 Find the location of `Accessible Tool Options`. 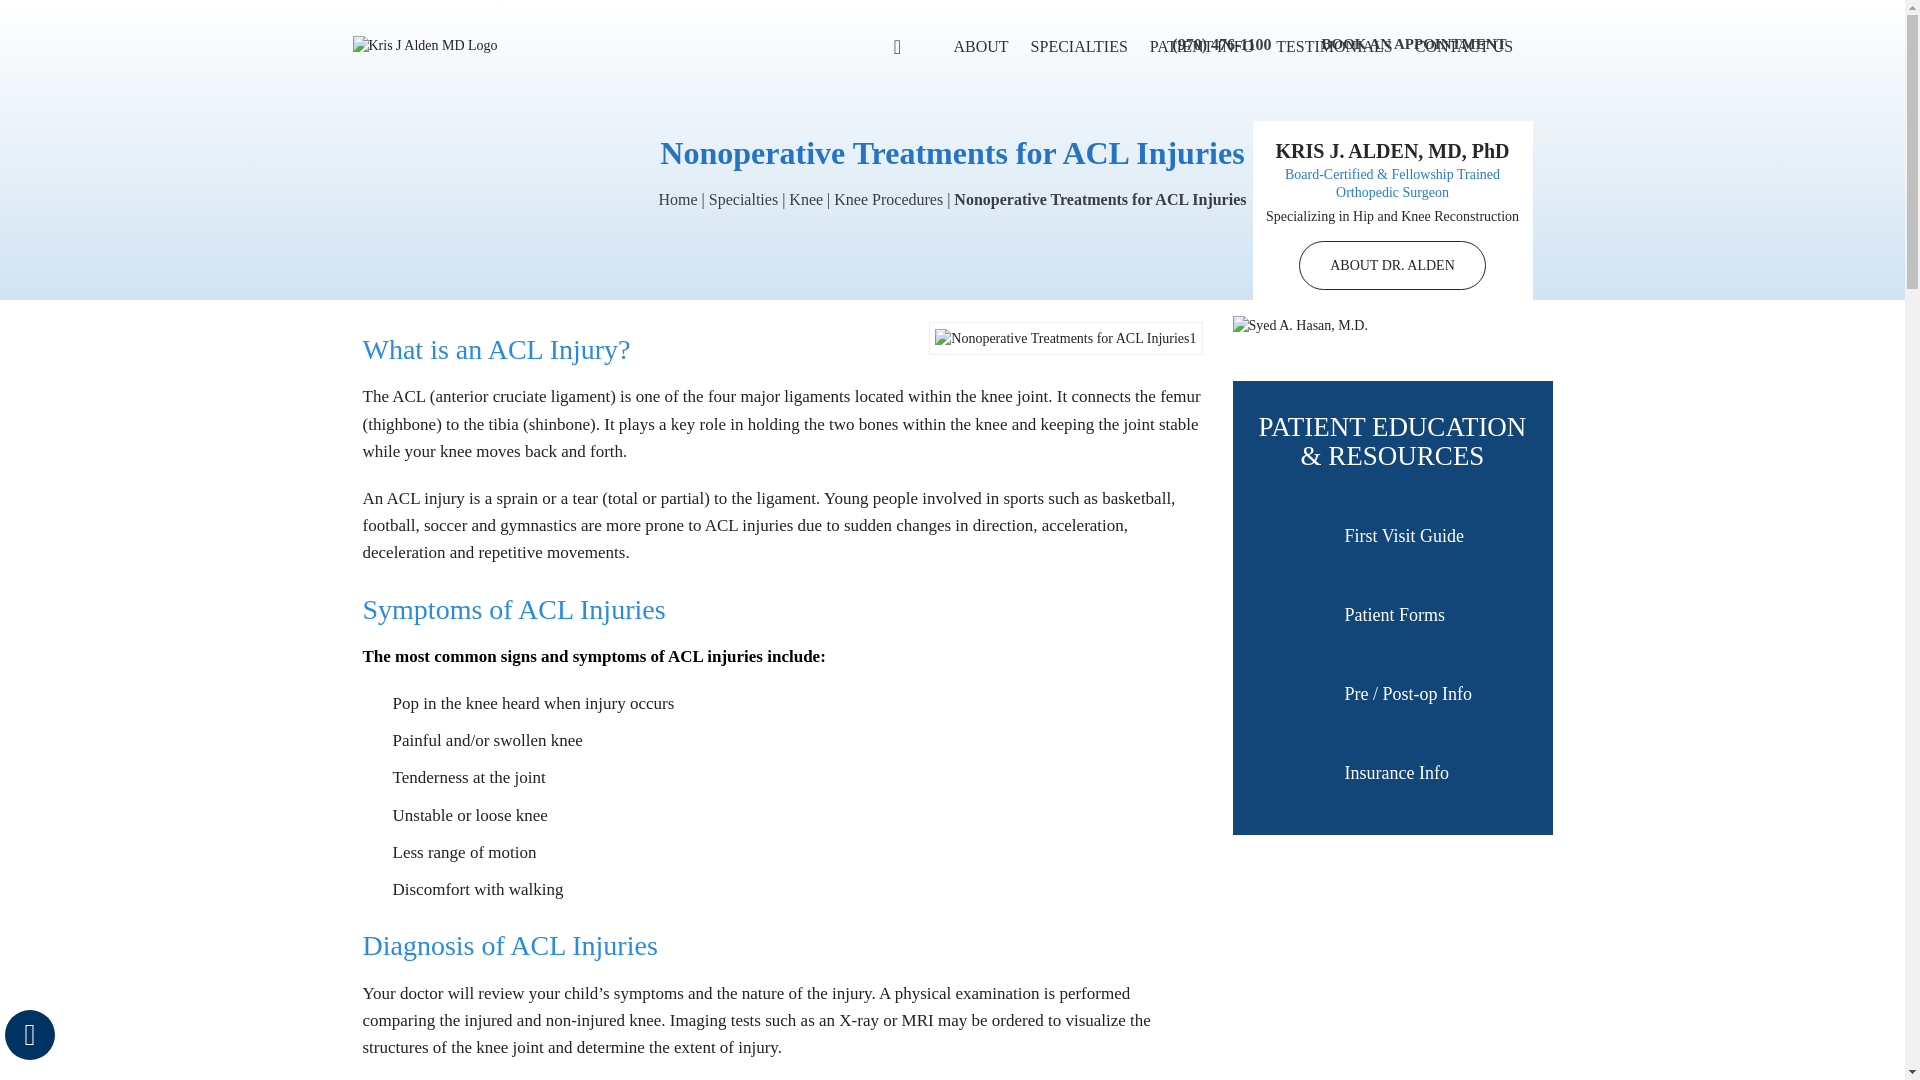

Accessible Tool Options is located at coordinates (30, 1034).